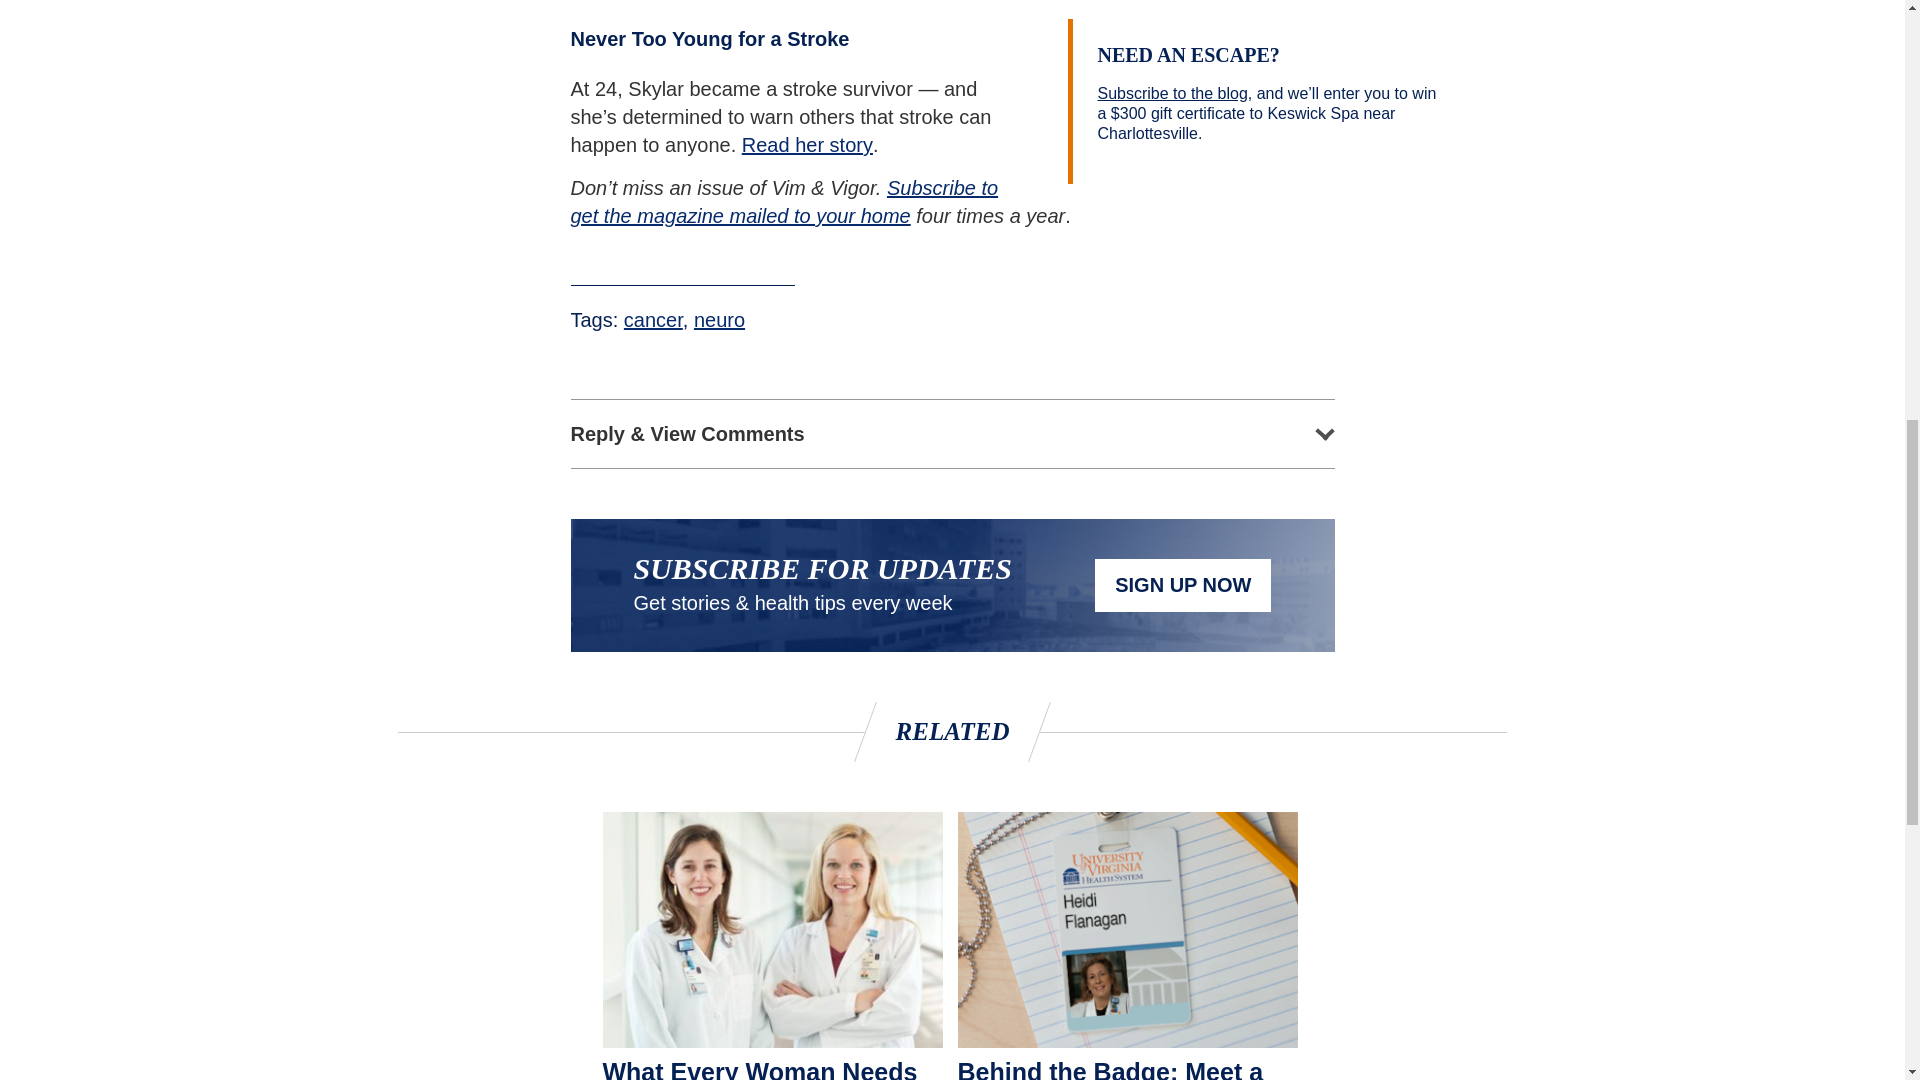 The height and width of the screenshot is (1080, 1920). I want to click on Behind the Badge: Meet a UVA Lung Transplant Coordinator, so click(1128, 1068).